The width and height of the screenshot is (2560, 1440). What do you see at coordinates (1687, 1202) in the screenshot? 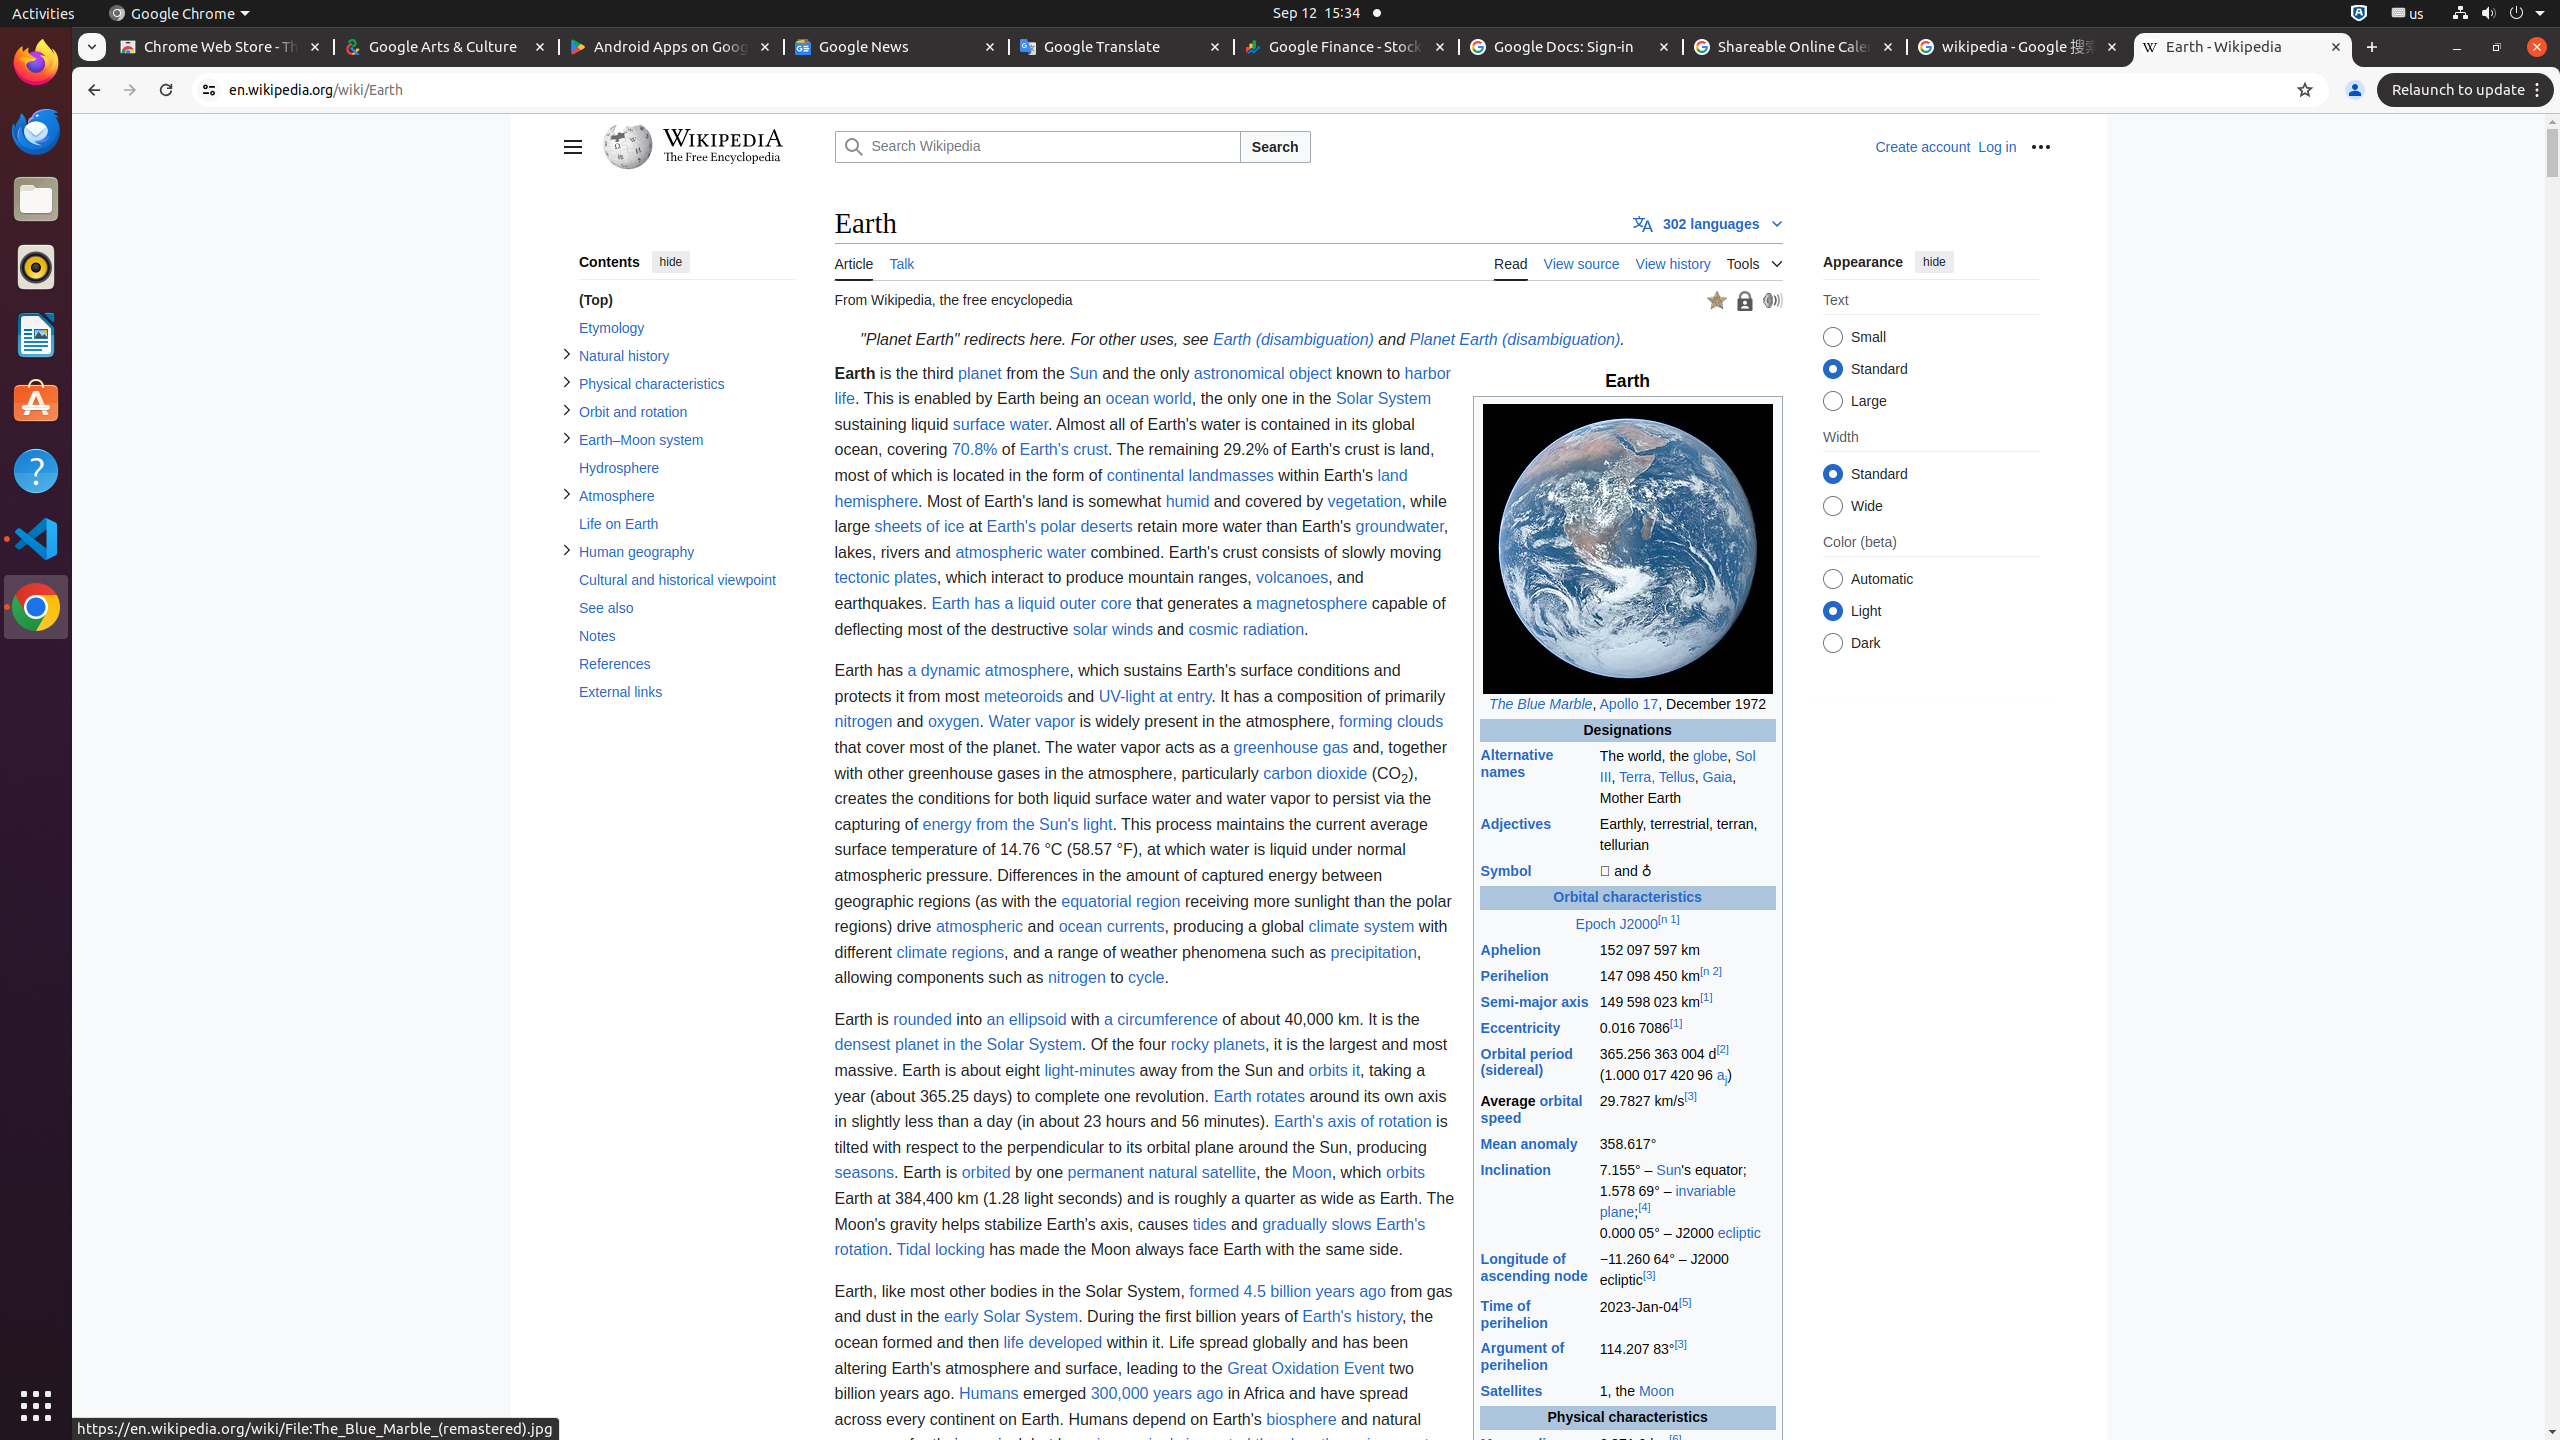
I see `7.155° – Sun's equator; 1.57869° – invariable plane;[4] 0.00005° – J2000 ecliptic` at bounding box center [1687, 1202].